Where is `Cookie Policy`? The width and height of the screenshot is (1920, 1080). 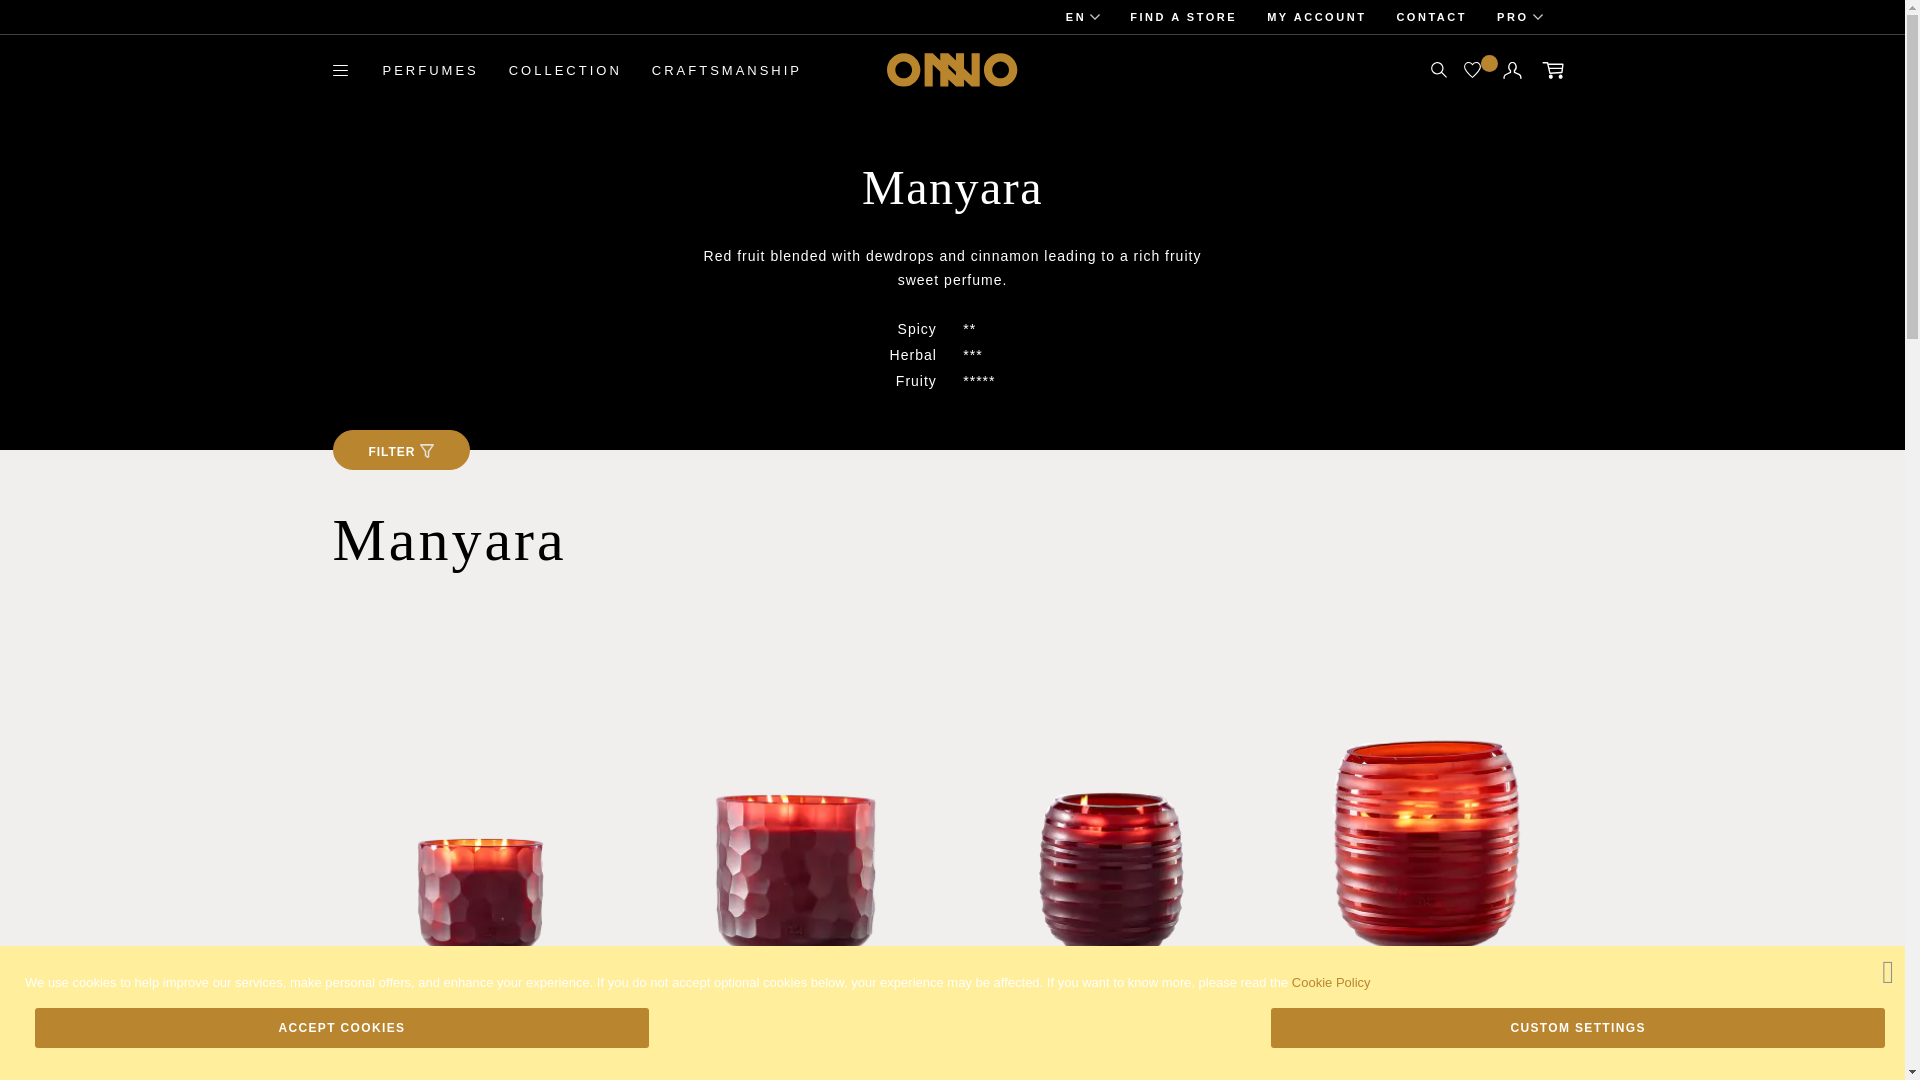 Cookie Policy is located at coordinates (1331, 982).